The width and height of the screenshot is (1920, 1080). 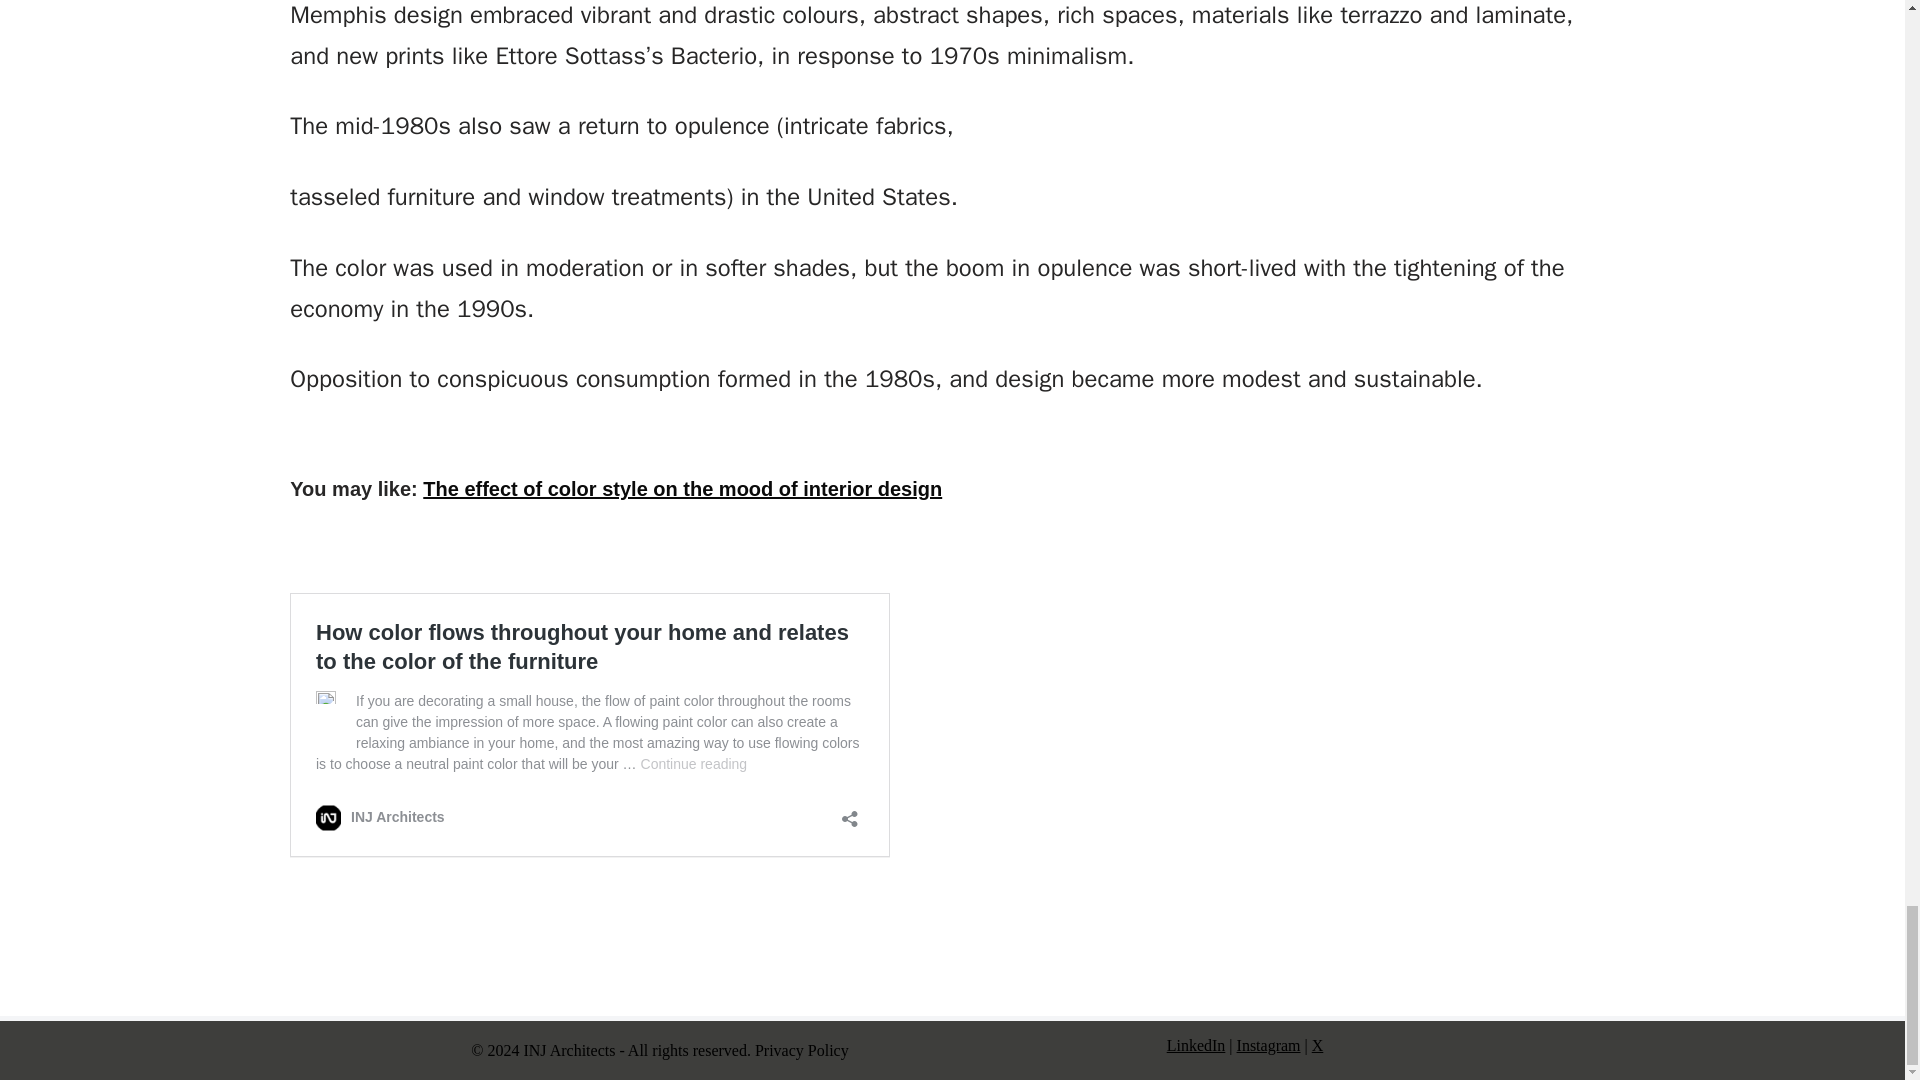 I want to click on The effect of color style on the mood of interior design, so click(x=682, y=489).